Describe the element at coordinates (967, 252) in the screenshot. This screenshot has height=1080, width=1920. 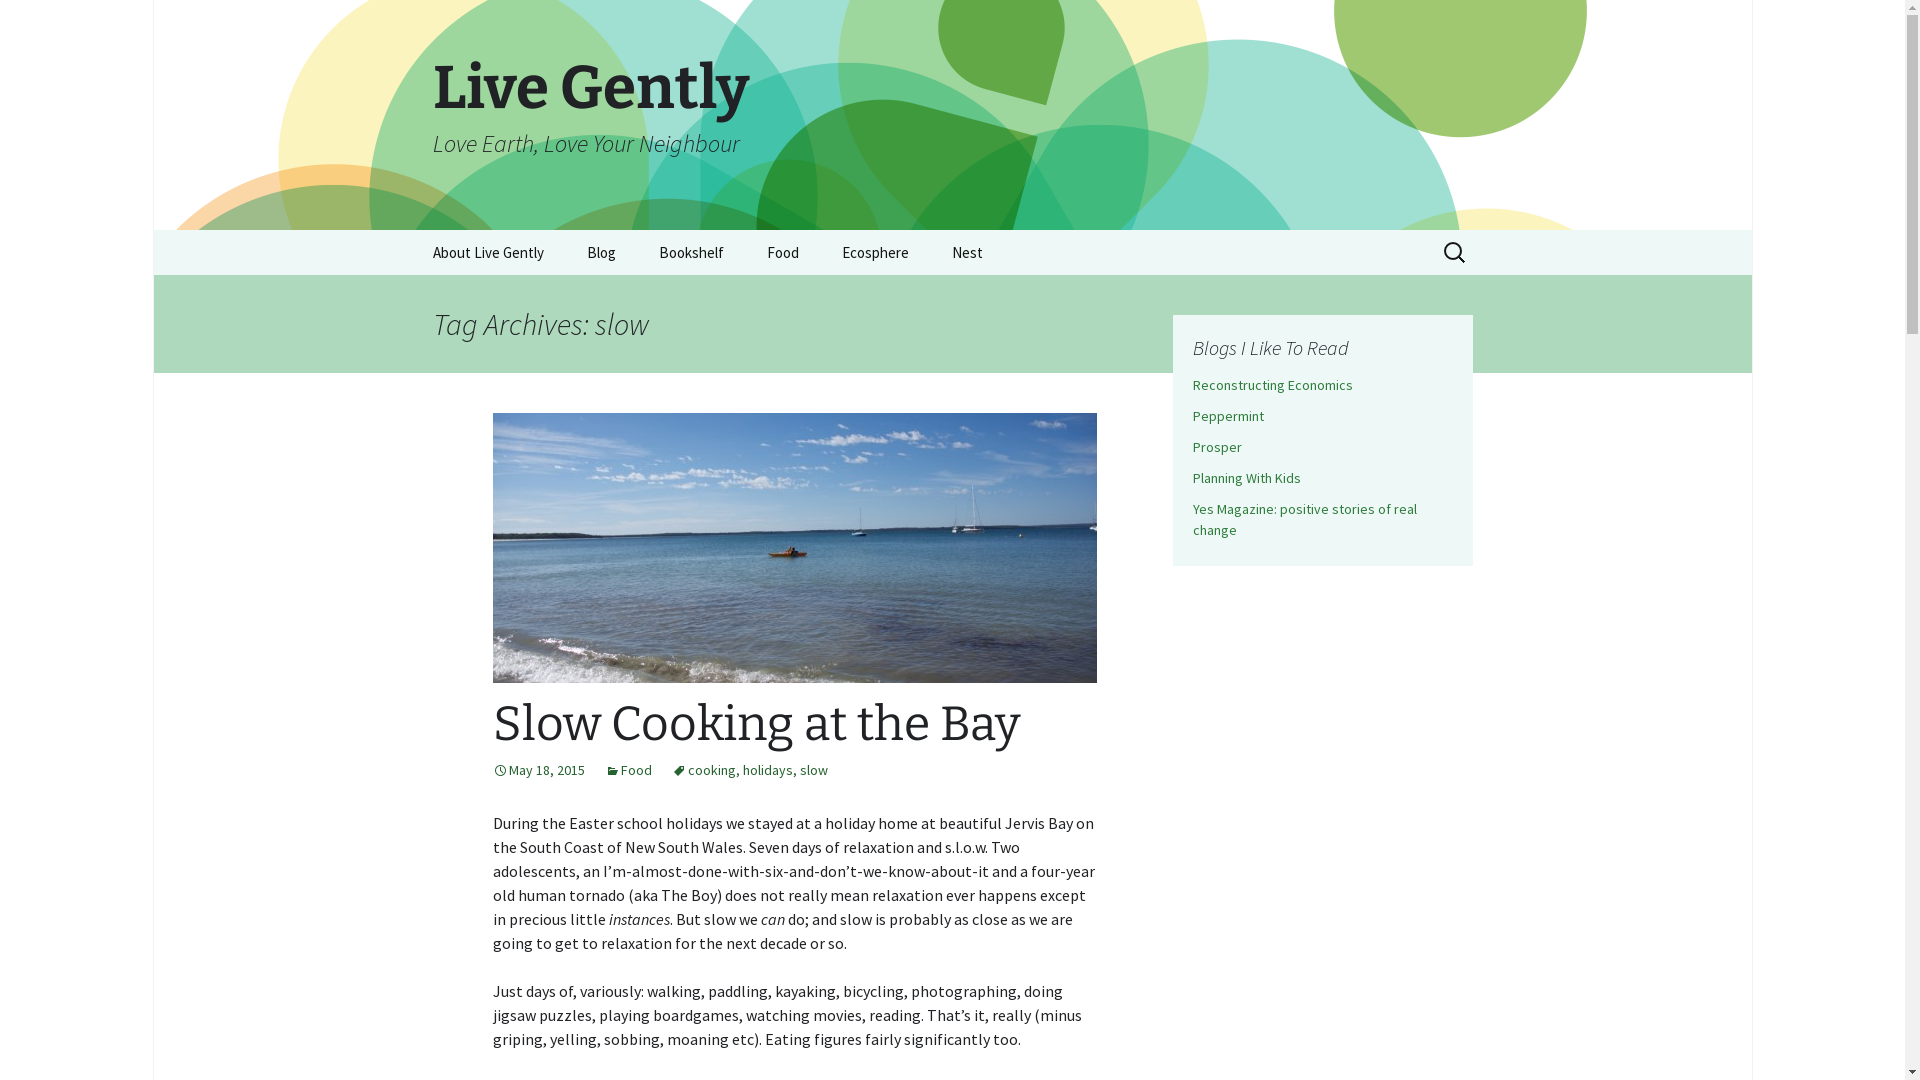
I see `Nest` at that location.